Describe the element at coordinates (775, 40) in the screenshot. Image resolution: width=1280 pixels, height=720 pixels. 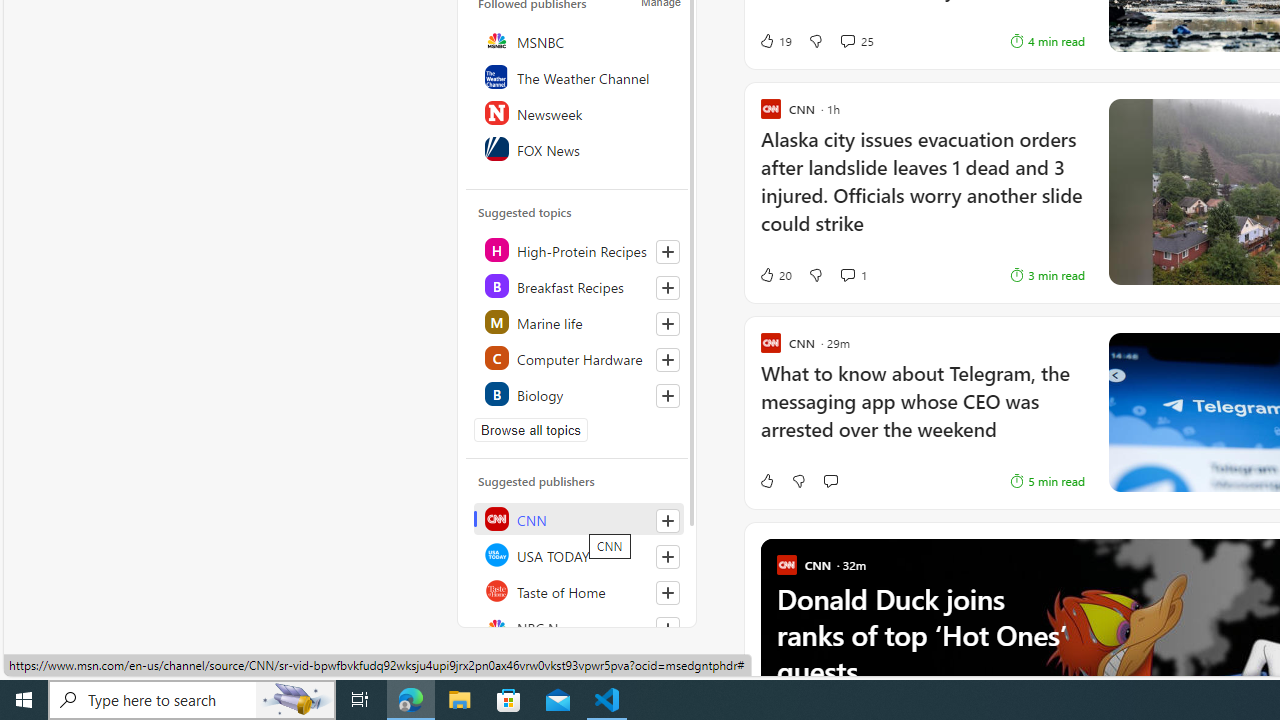
I see `19 Like` at that location.